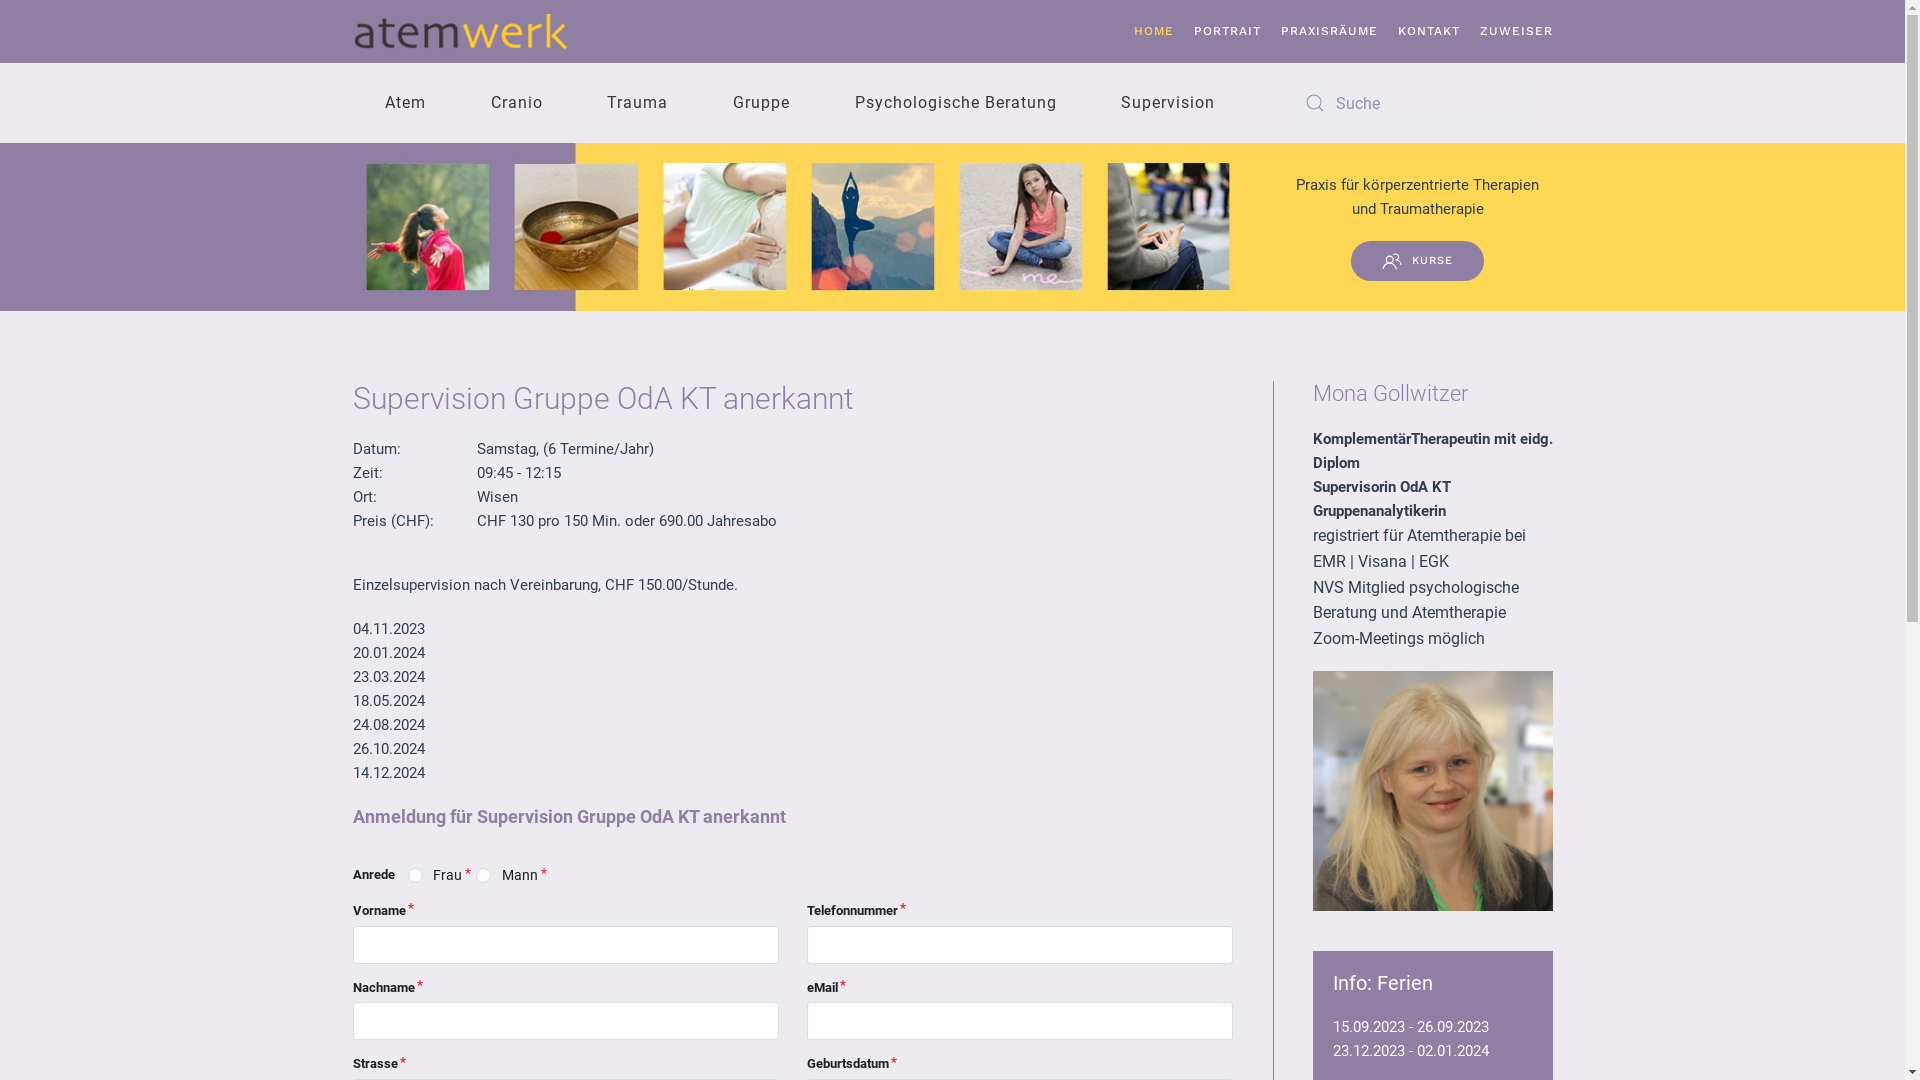  What do you see at coordinates (1418, 261) in the screenshot?
I see `KURSE` at bounding box center [1418, 261].